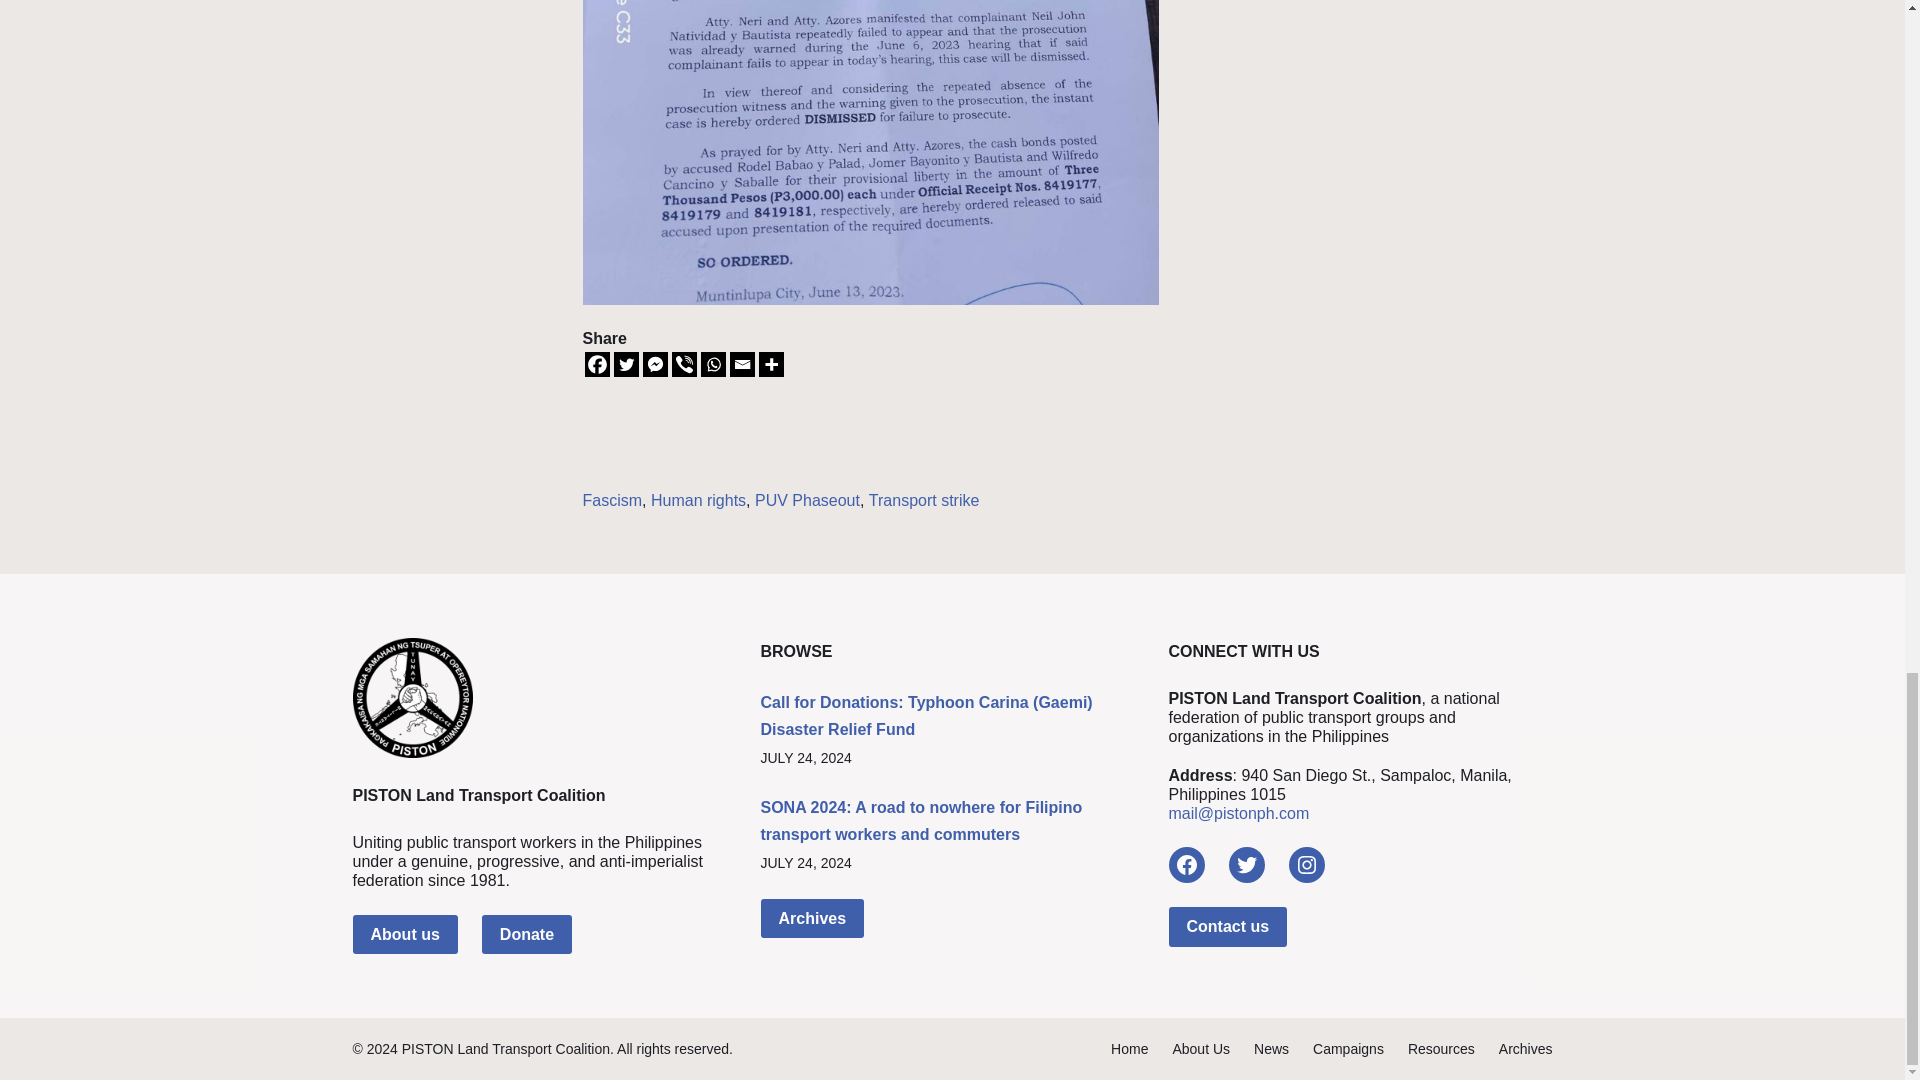 The width and height of the screenshot is (1920, 1080). I want to click on Whatsapp, so click(712, 364).